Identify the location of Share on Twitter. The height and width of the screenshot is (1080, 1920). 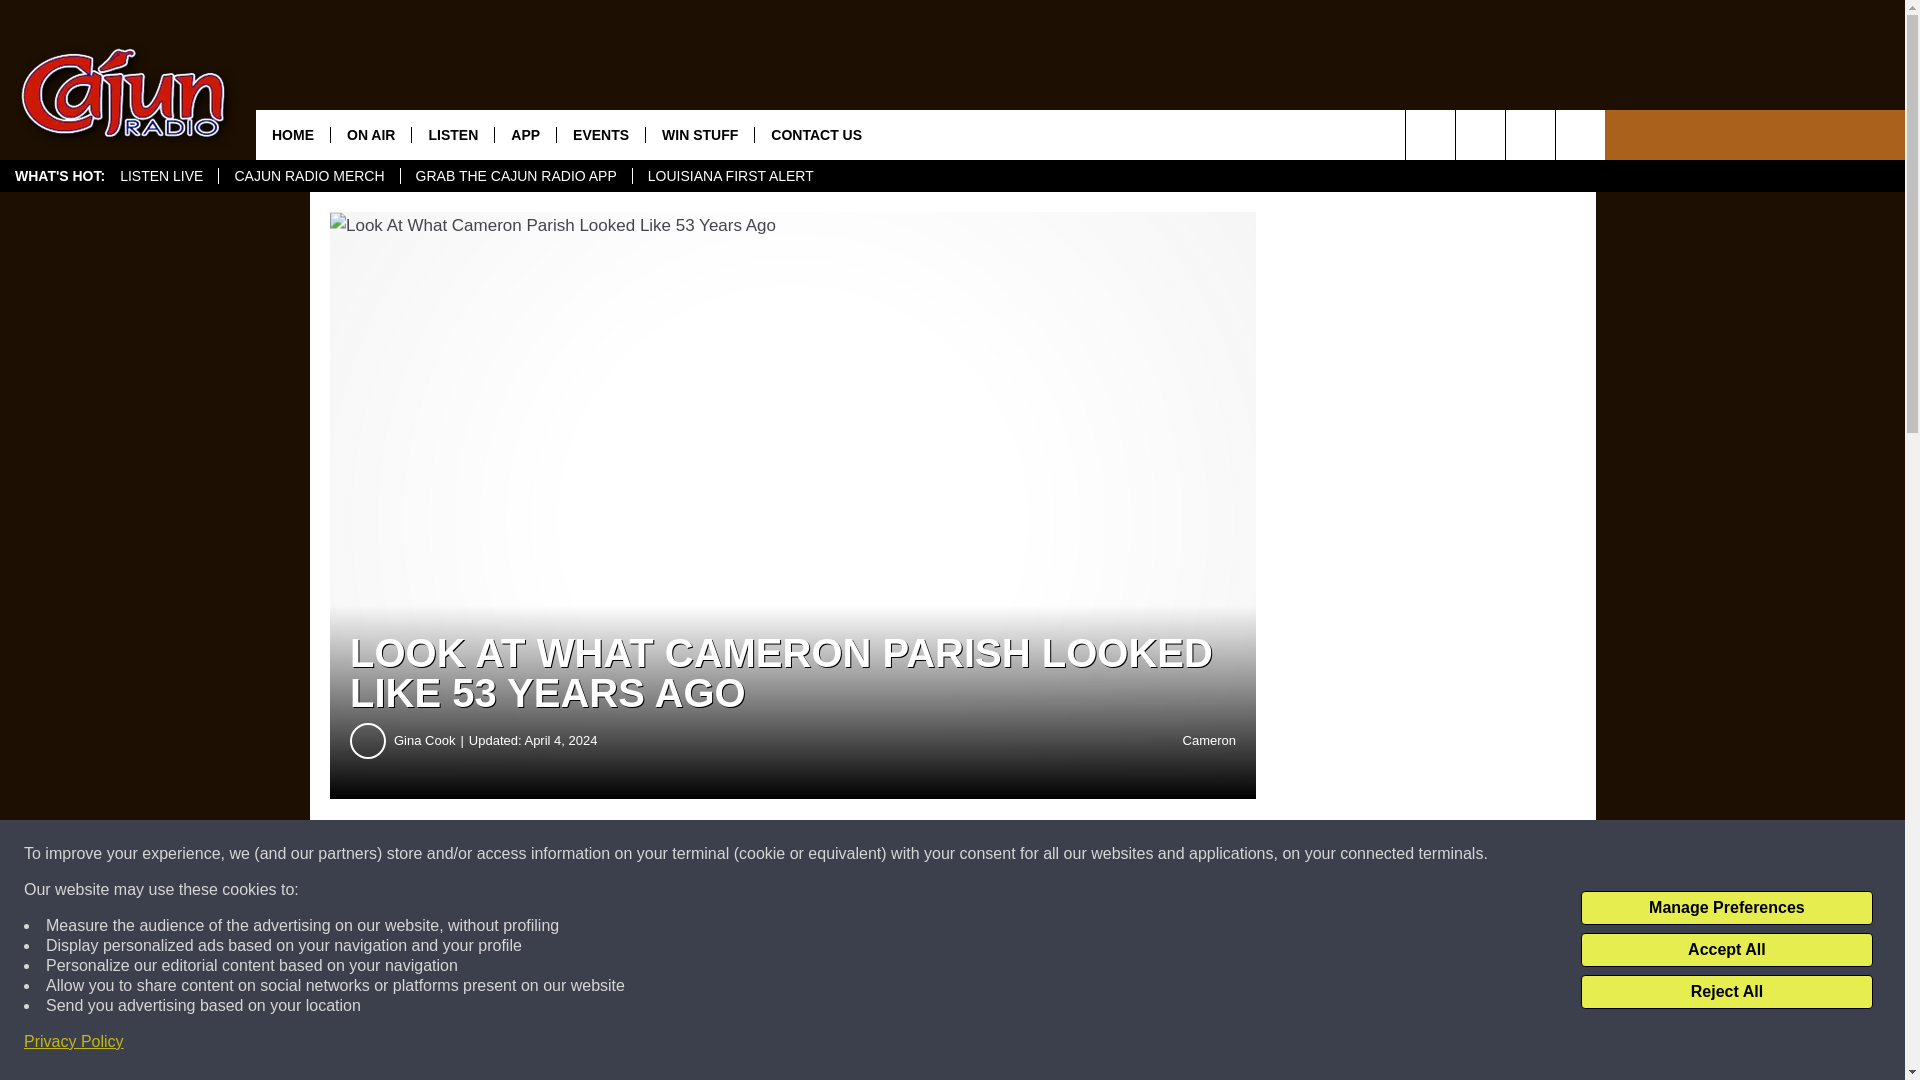
(978, 854).